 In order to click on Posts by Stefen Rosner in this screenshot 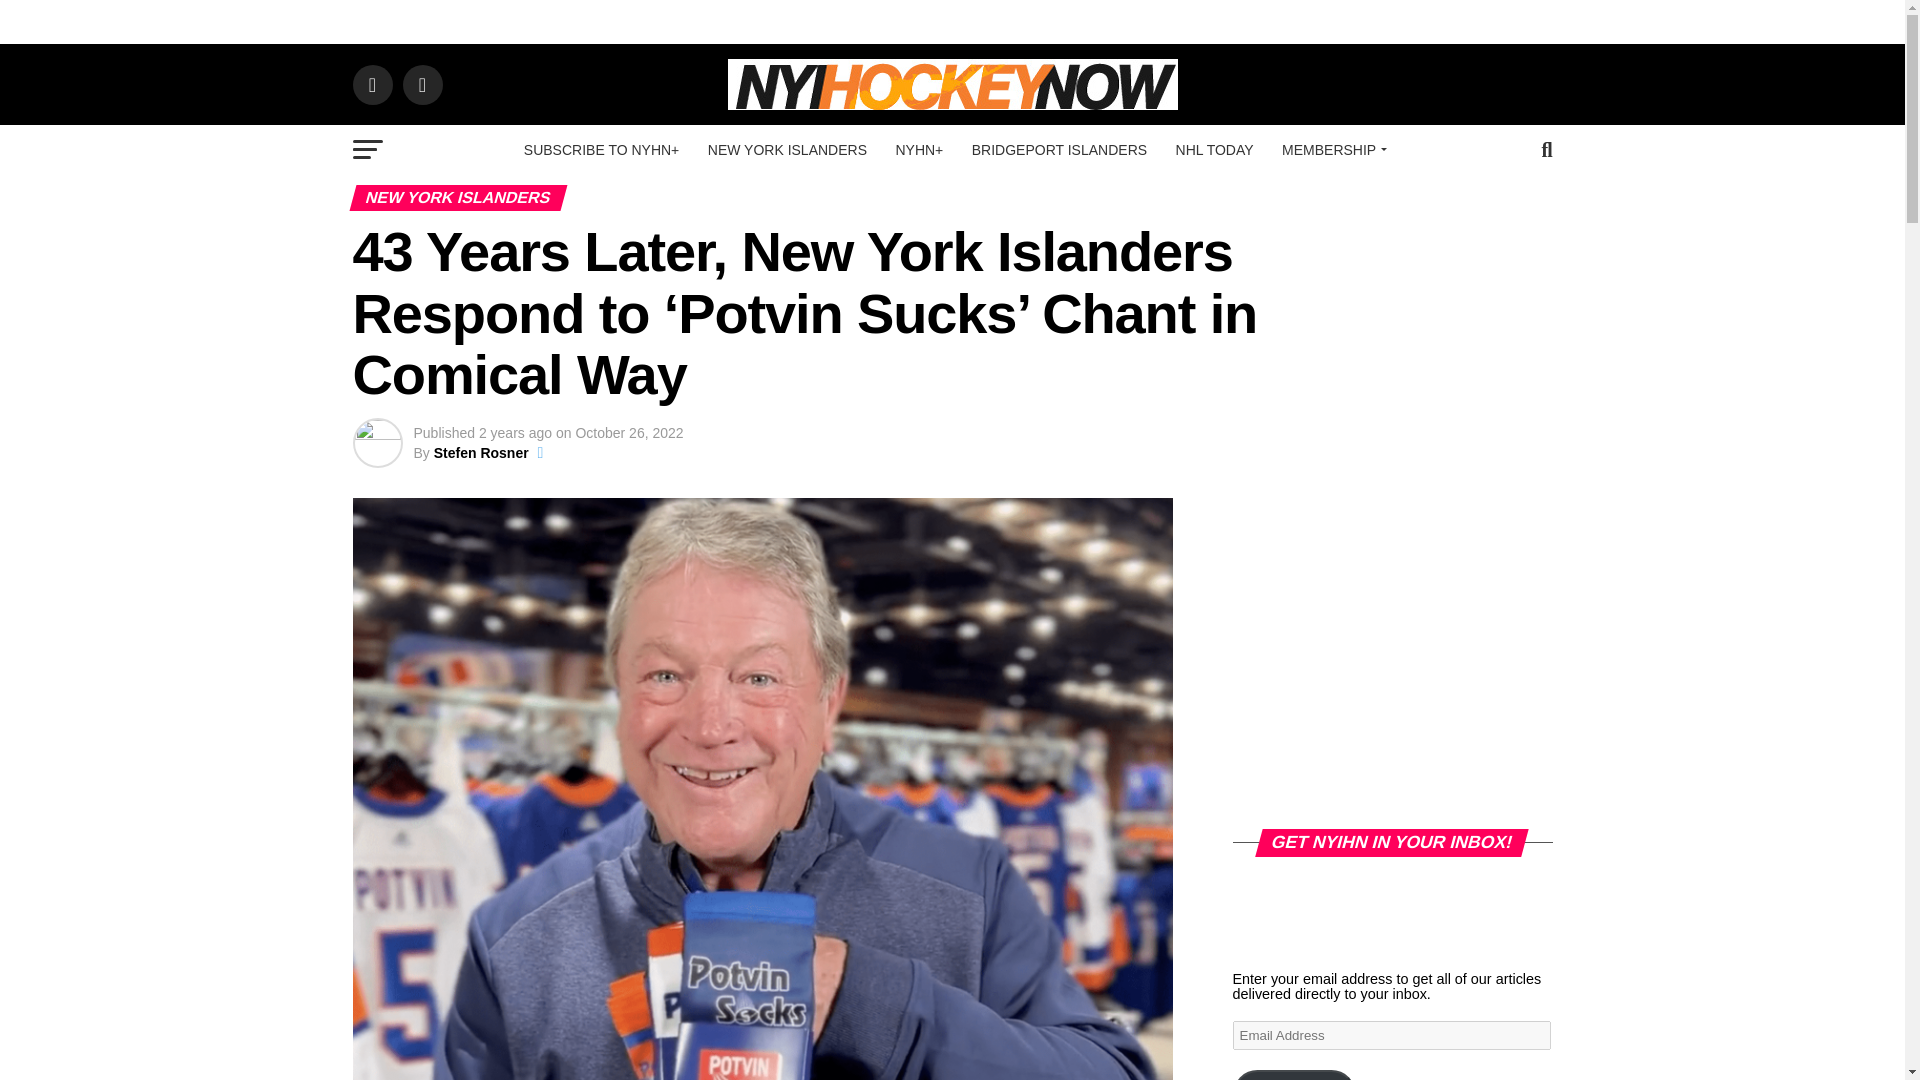, I will do `click(481, 452)`.